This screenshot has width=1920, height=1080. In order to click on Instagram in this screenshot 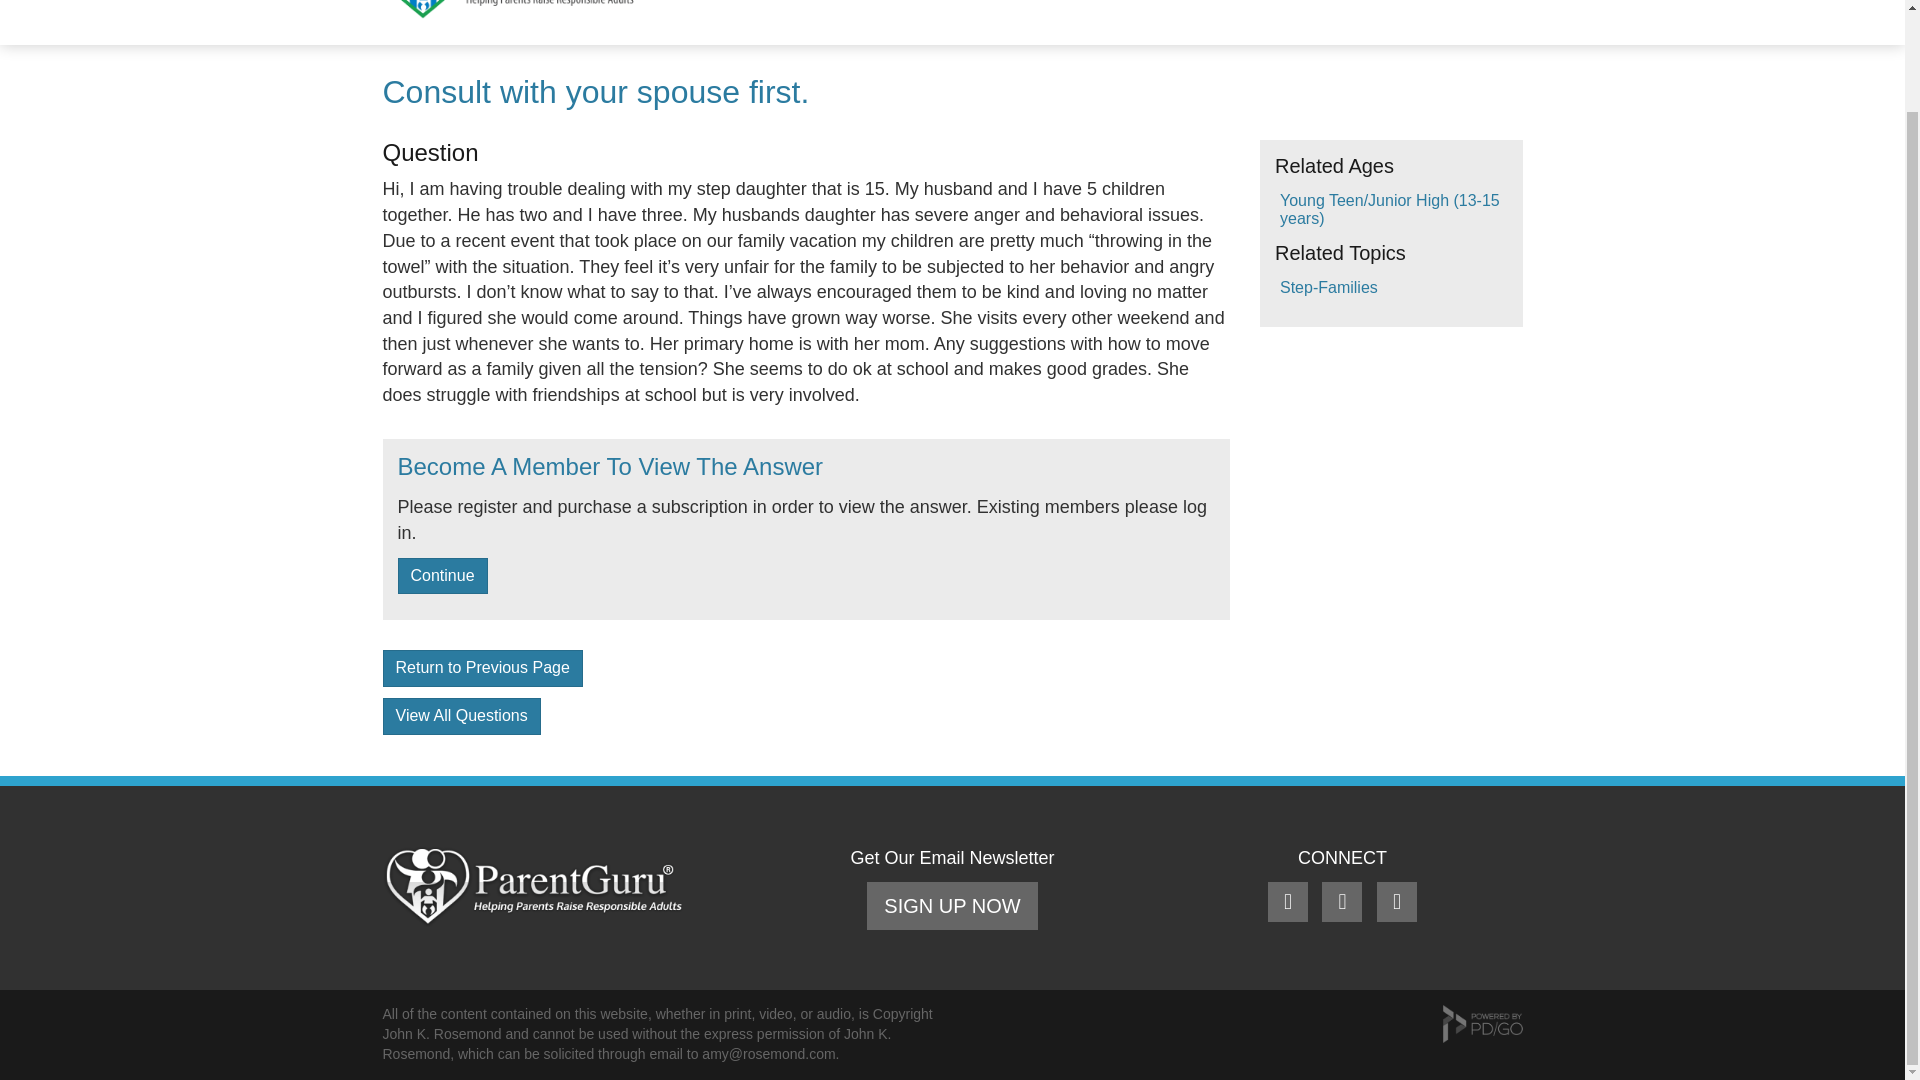, I will do `click(1397, 903)`.